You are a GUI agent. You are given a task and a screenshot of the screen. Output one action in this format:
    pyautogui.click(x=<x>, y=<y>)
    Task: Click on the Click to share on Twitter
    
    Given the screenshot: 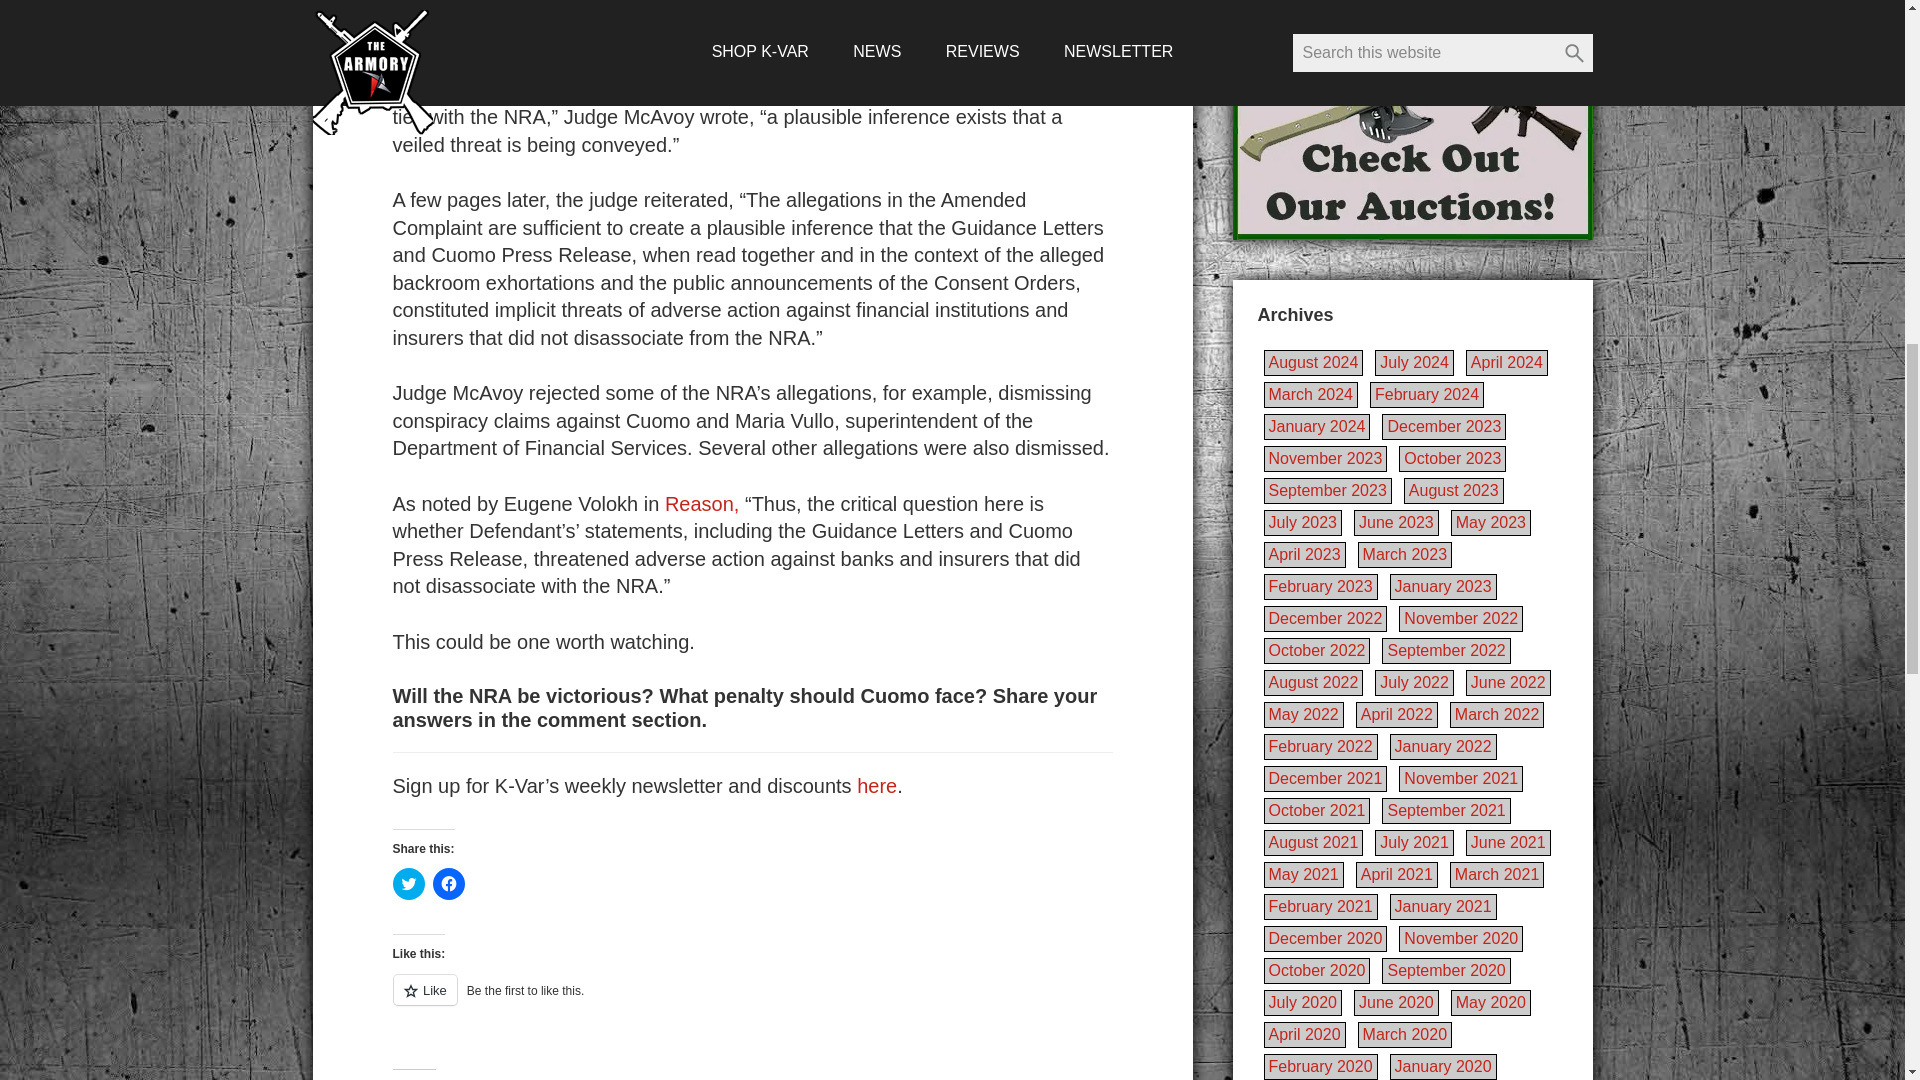 What is the action you would take?
    pyautogui.click(x=408, y=884)
    